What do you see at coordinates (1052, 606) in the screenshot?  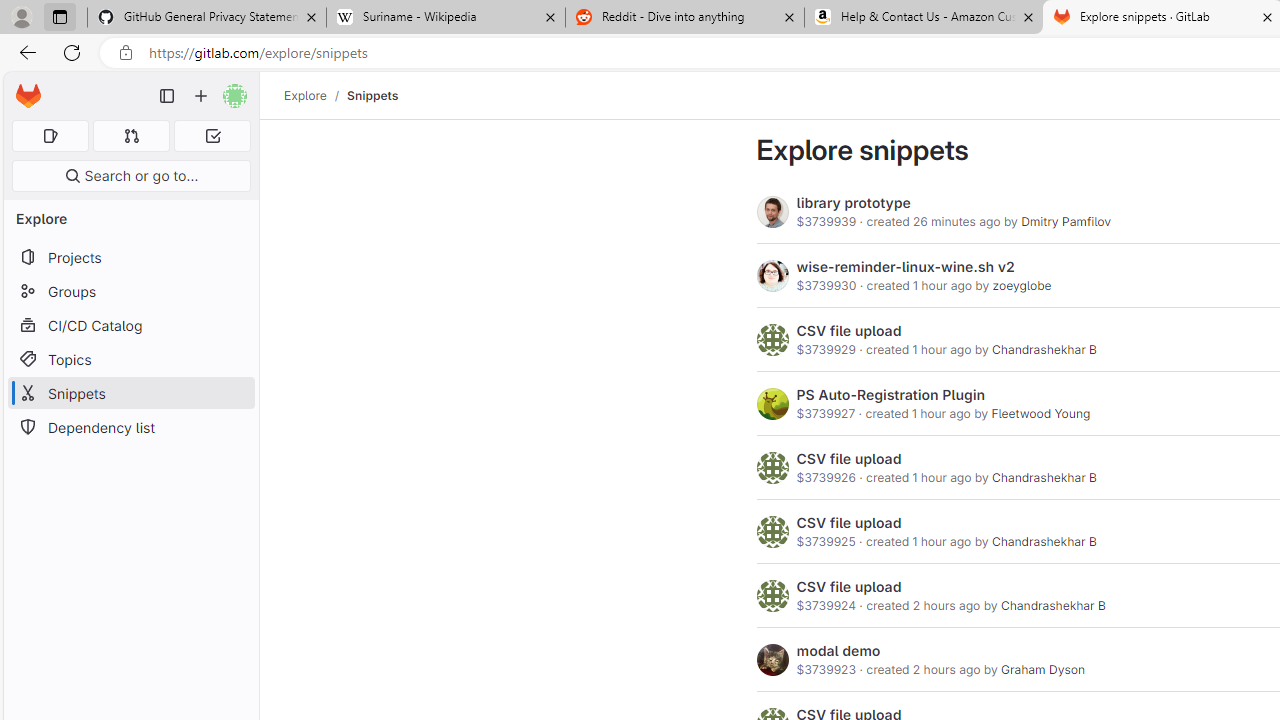 I see `Chandrashekhar B` at bounding box center [1052, 606].